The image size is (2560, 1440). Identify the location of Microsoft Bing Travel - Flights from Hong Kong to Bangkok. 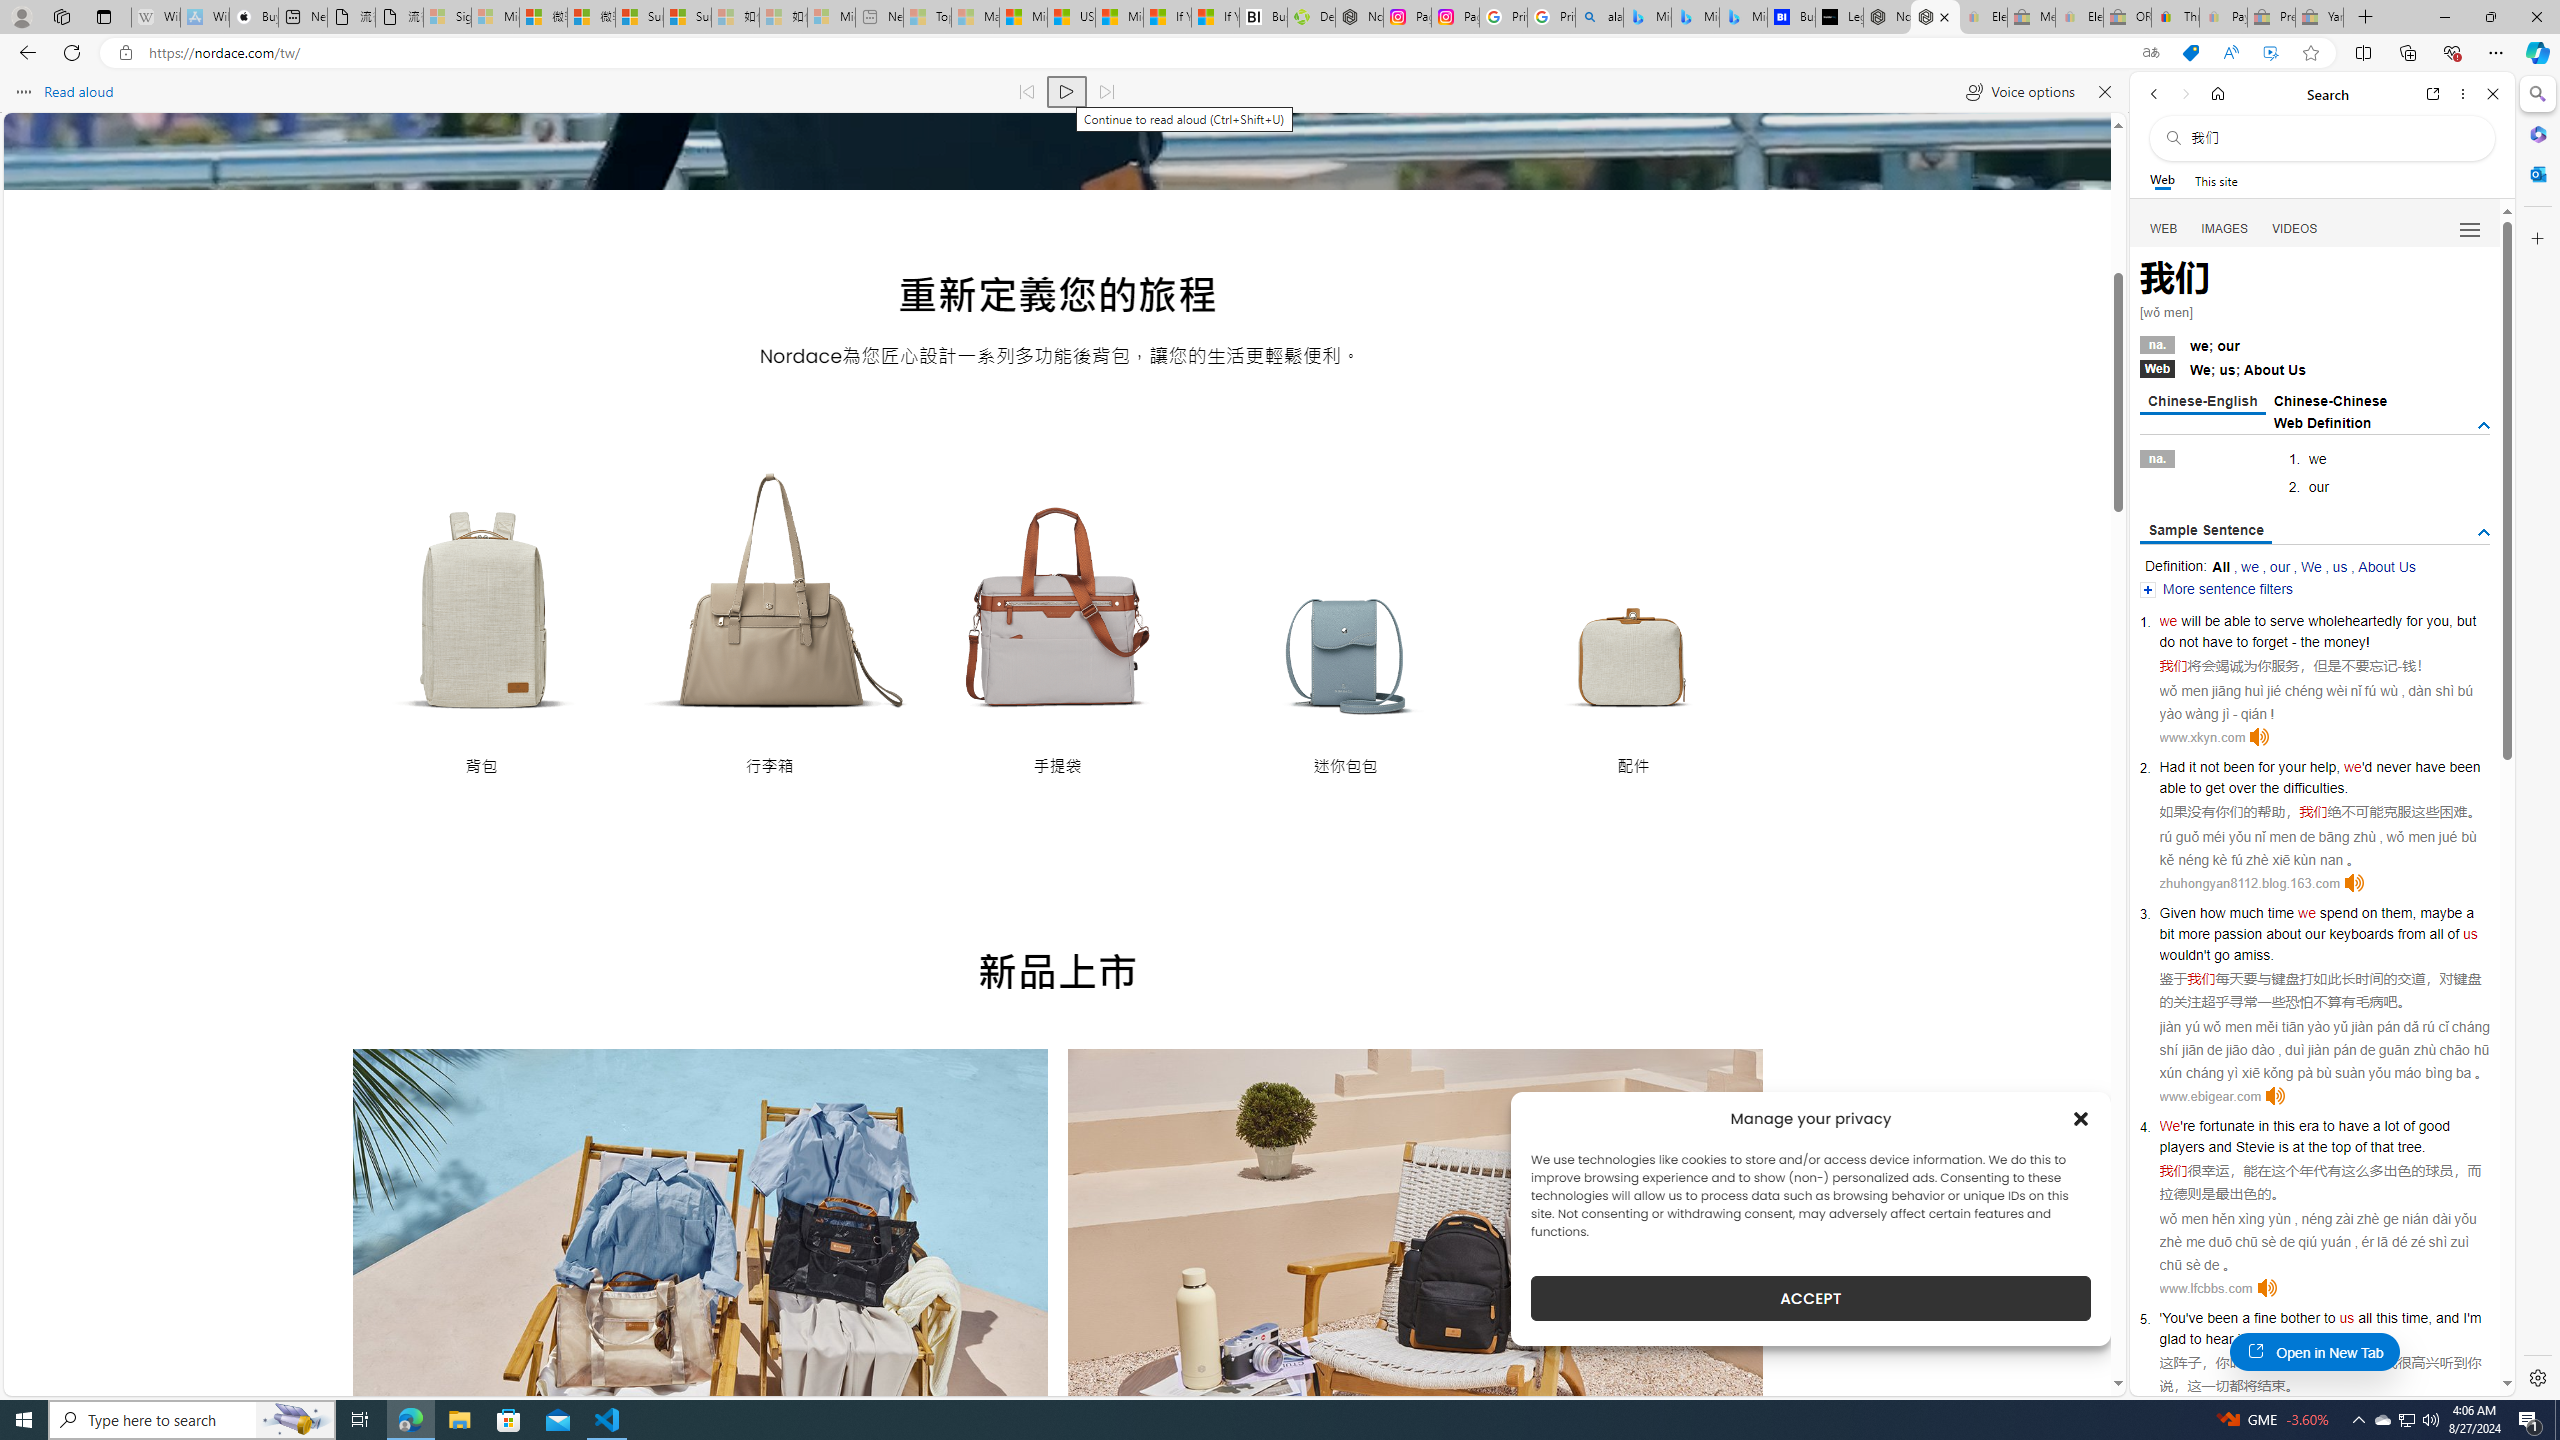
(1647, 17).